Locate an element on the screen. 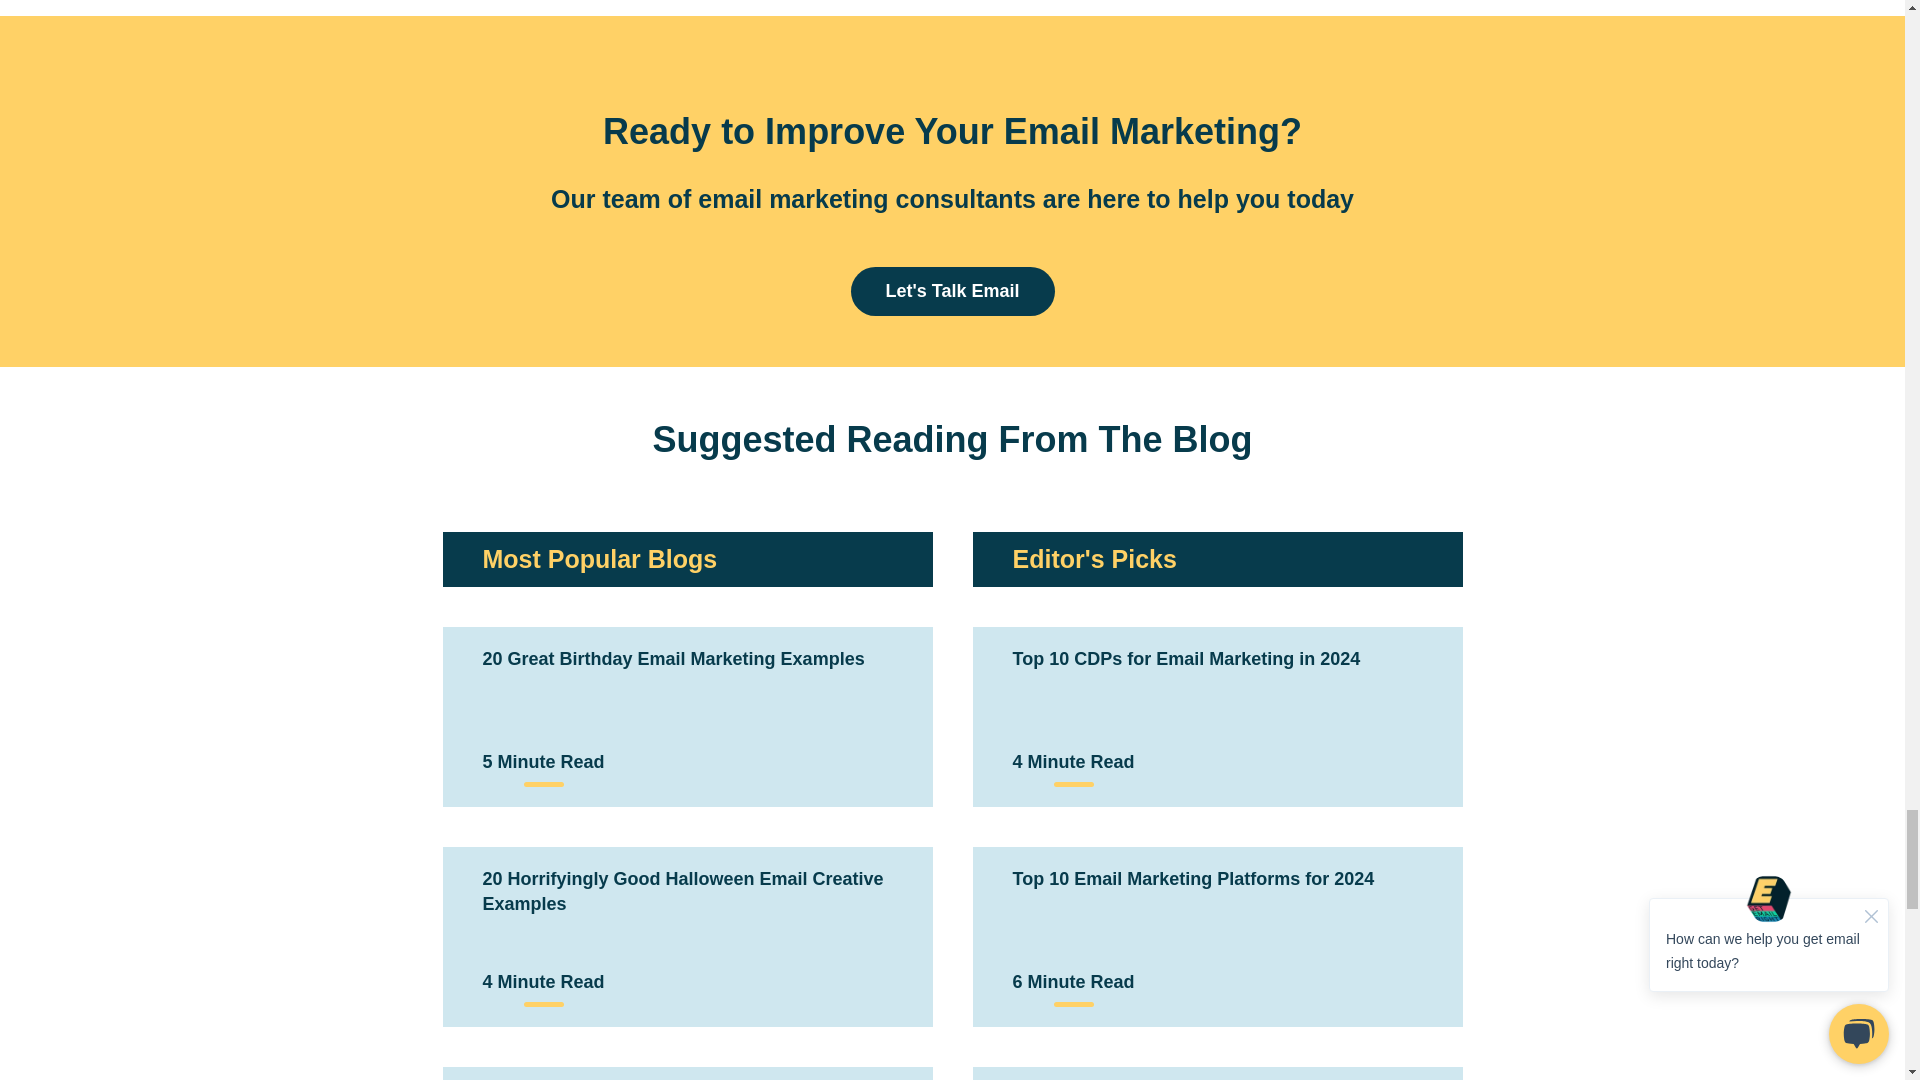 The width and height of the screenshot is (1920, 1080). Top 10 Email Marketing Platforms for 2024 is located at coordinates (1192, 878).